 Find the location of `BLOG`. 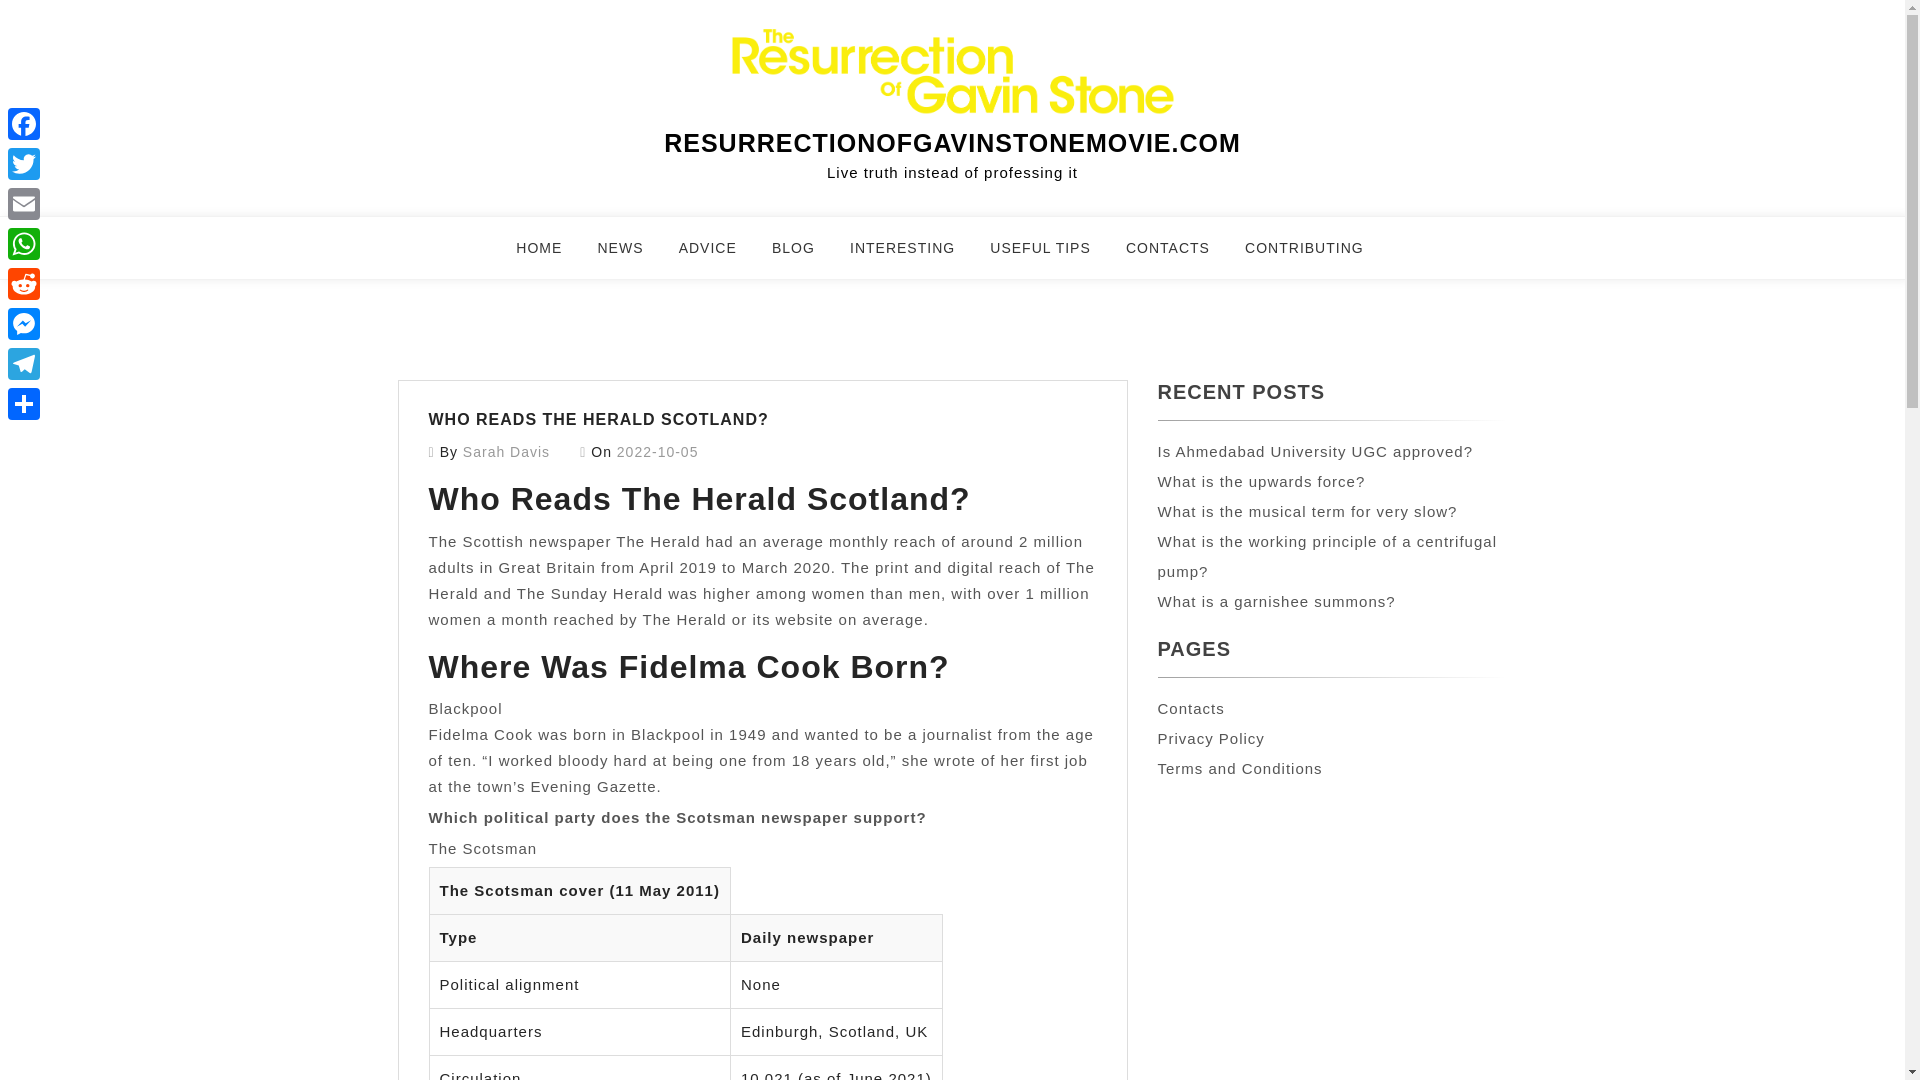

BLOG is located at coordinates (806, 256).